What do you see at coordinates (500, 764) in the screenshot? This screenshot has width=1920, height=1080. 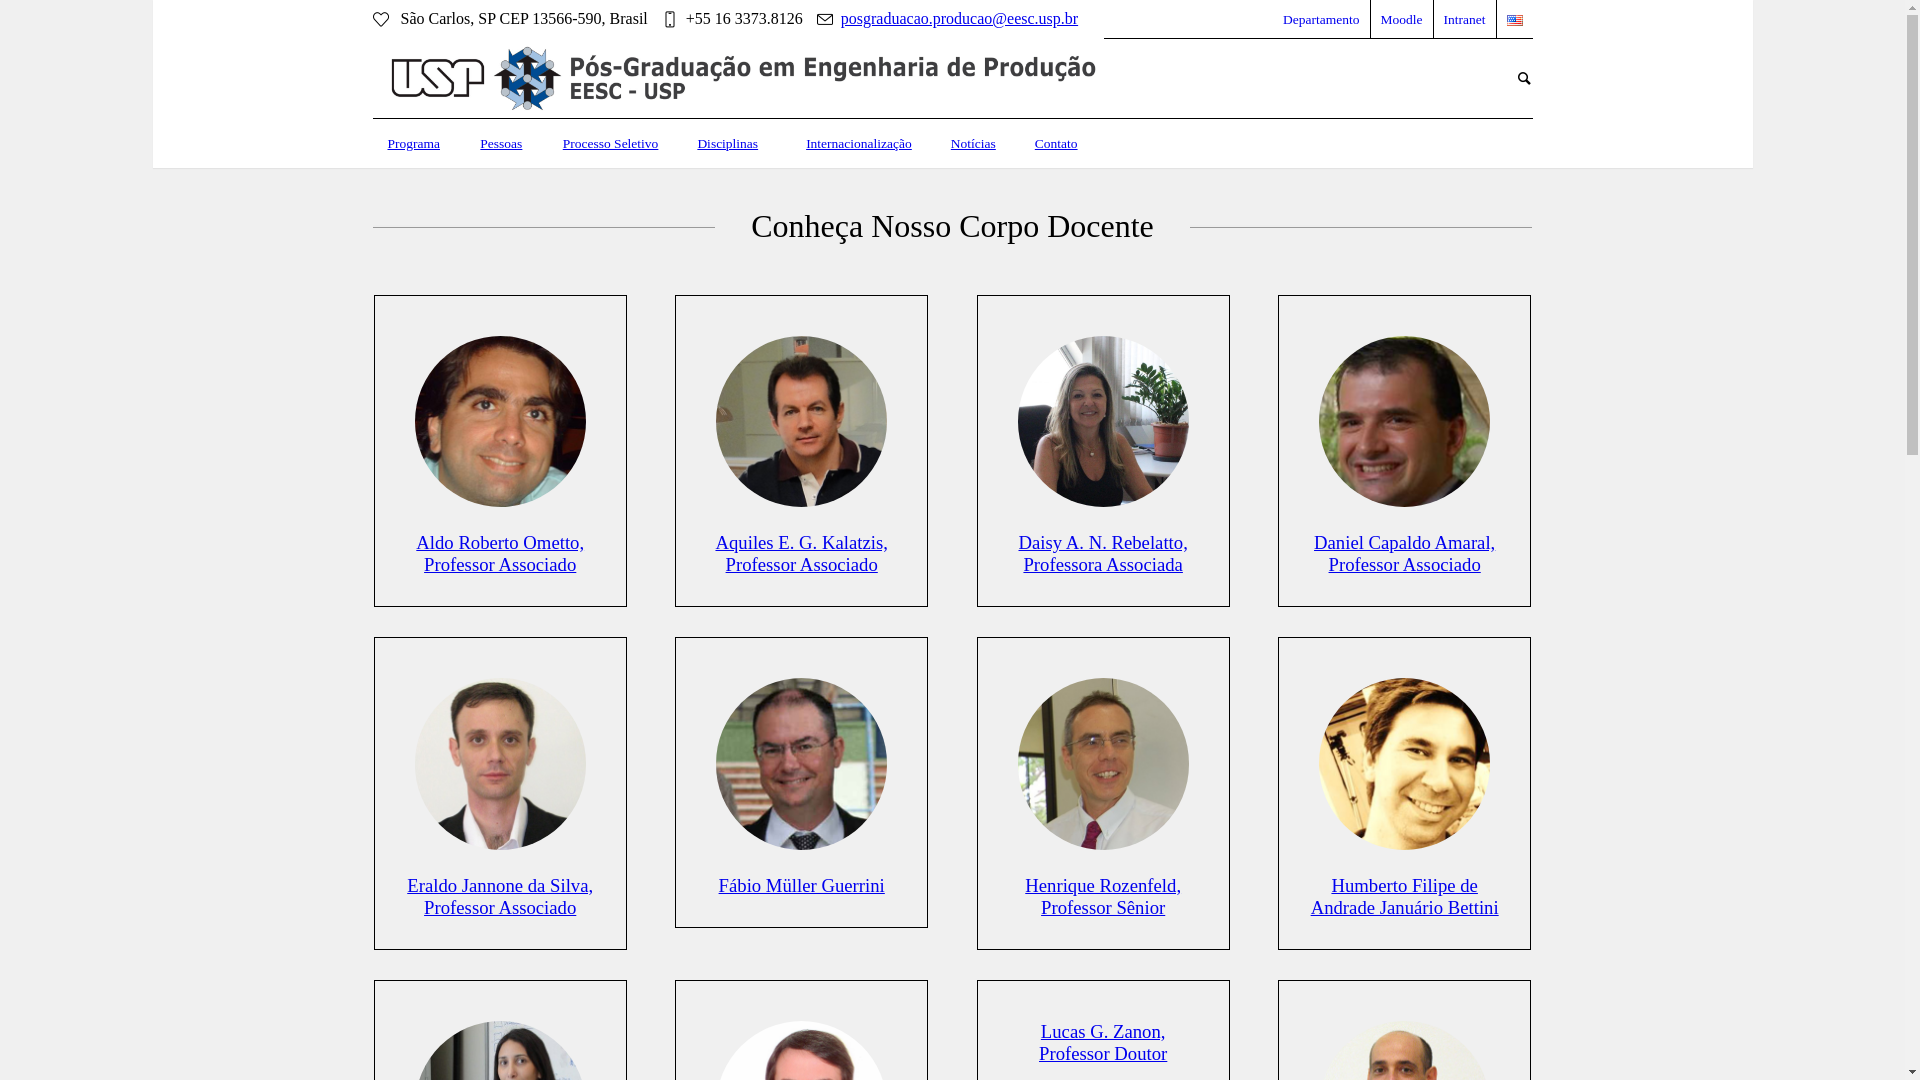 I see `Eraldo Jannone da Silva, Professor Associado` at bounding box center [500, 764].